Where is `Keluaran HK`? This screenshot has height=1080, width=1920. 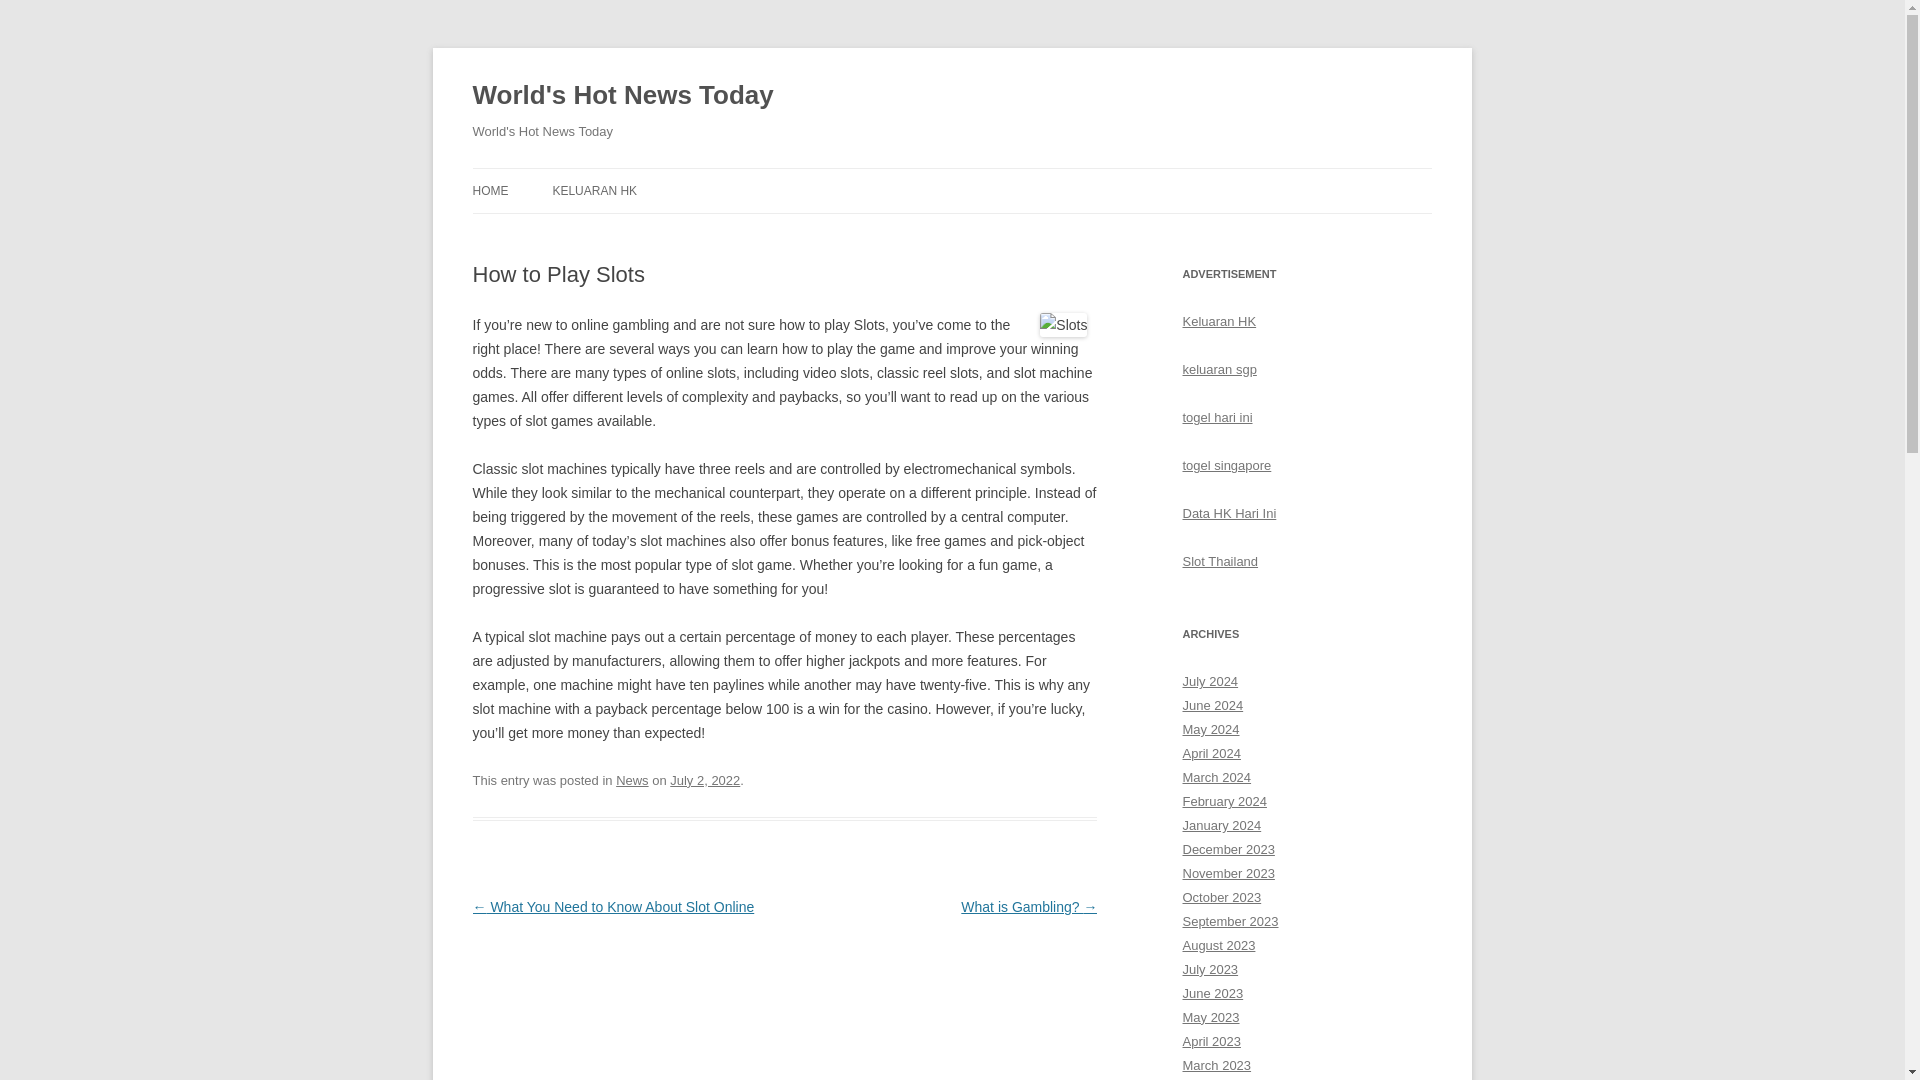 Keluaran HK is located at coordinates (1218, 322).